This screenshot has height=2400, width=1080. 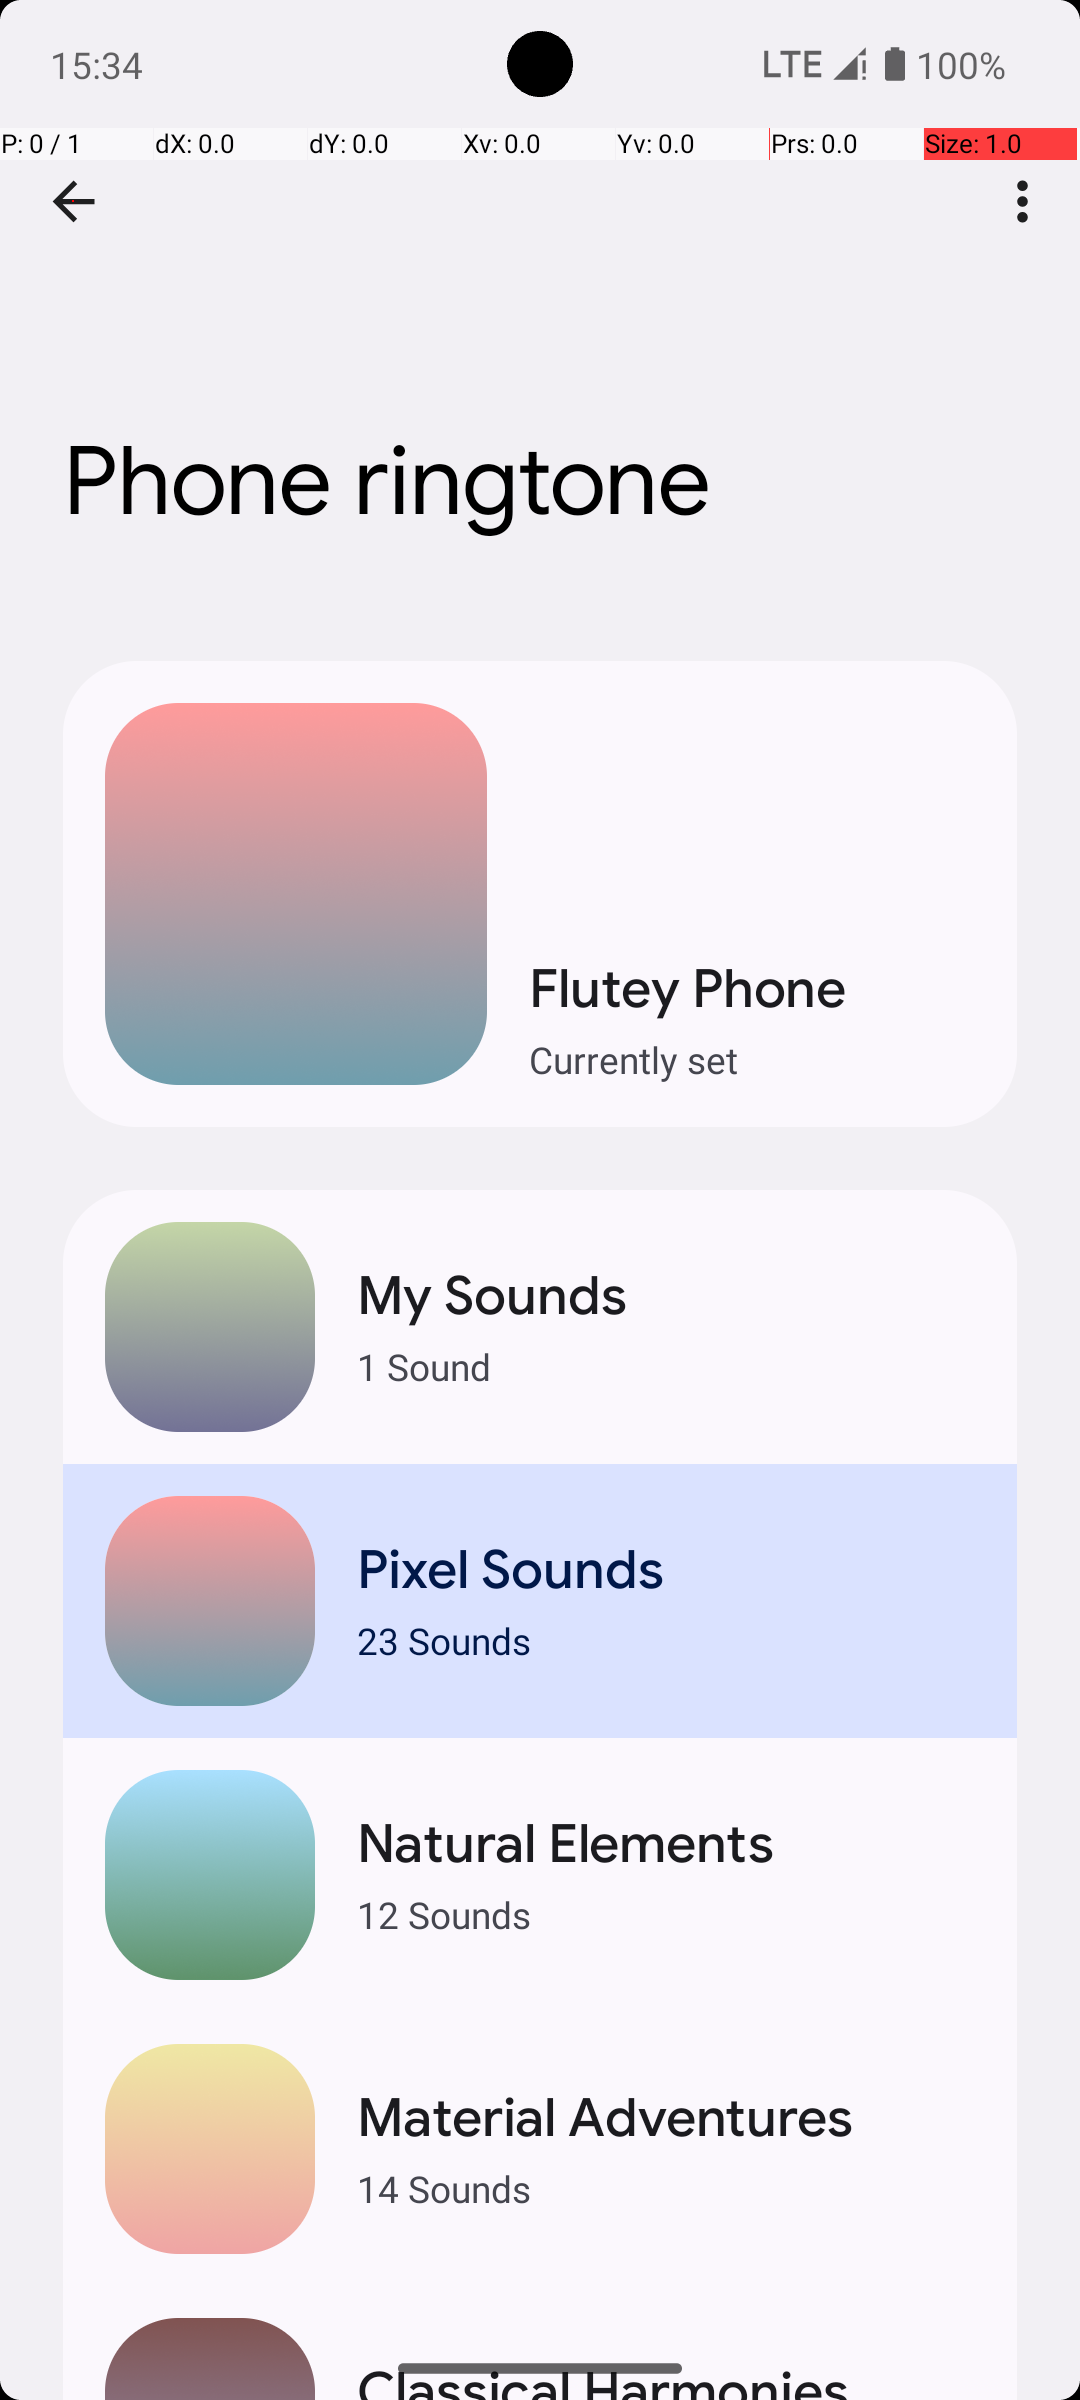 I want to click on 23 Sounds, so click(x=666, y=1640).